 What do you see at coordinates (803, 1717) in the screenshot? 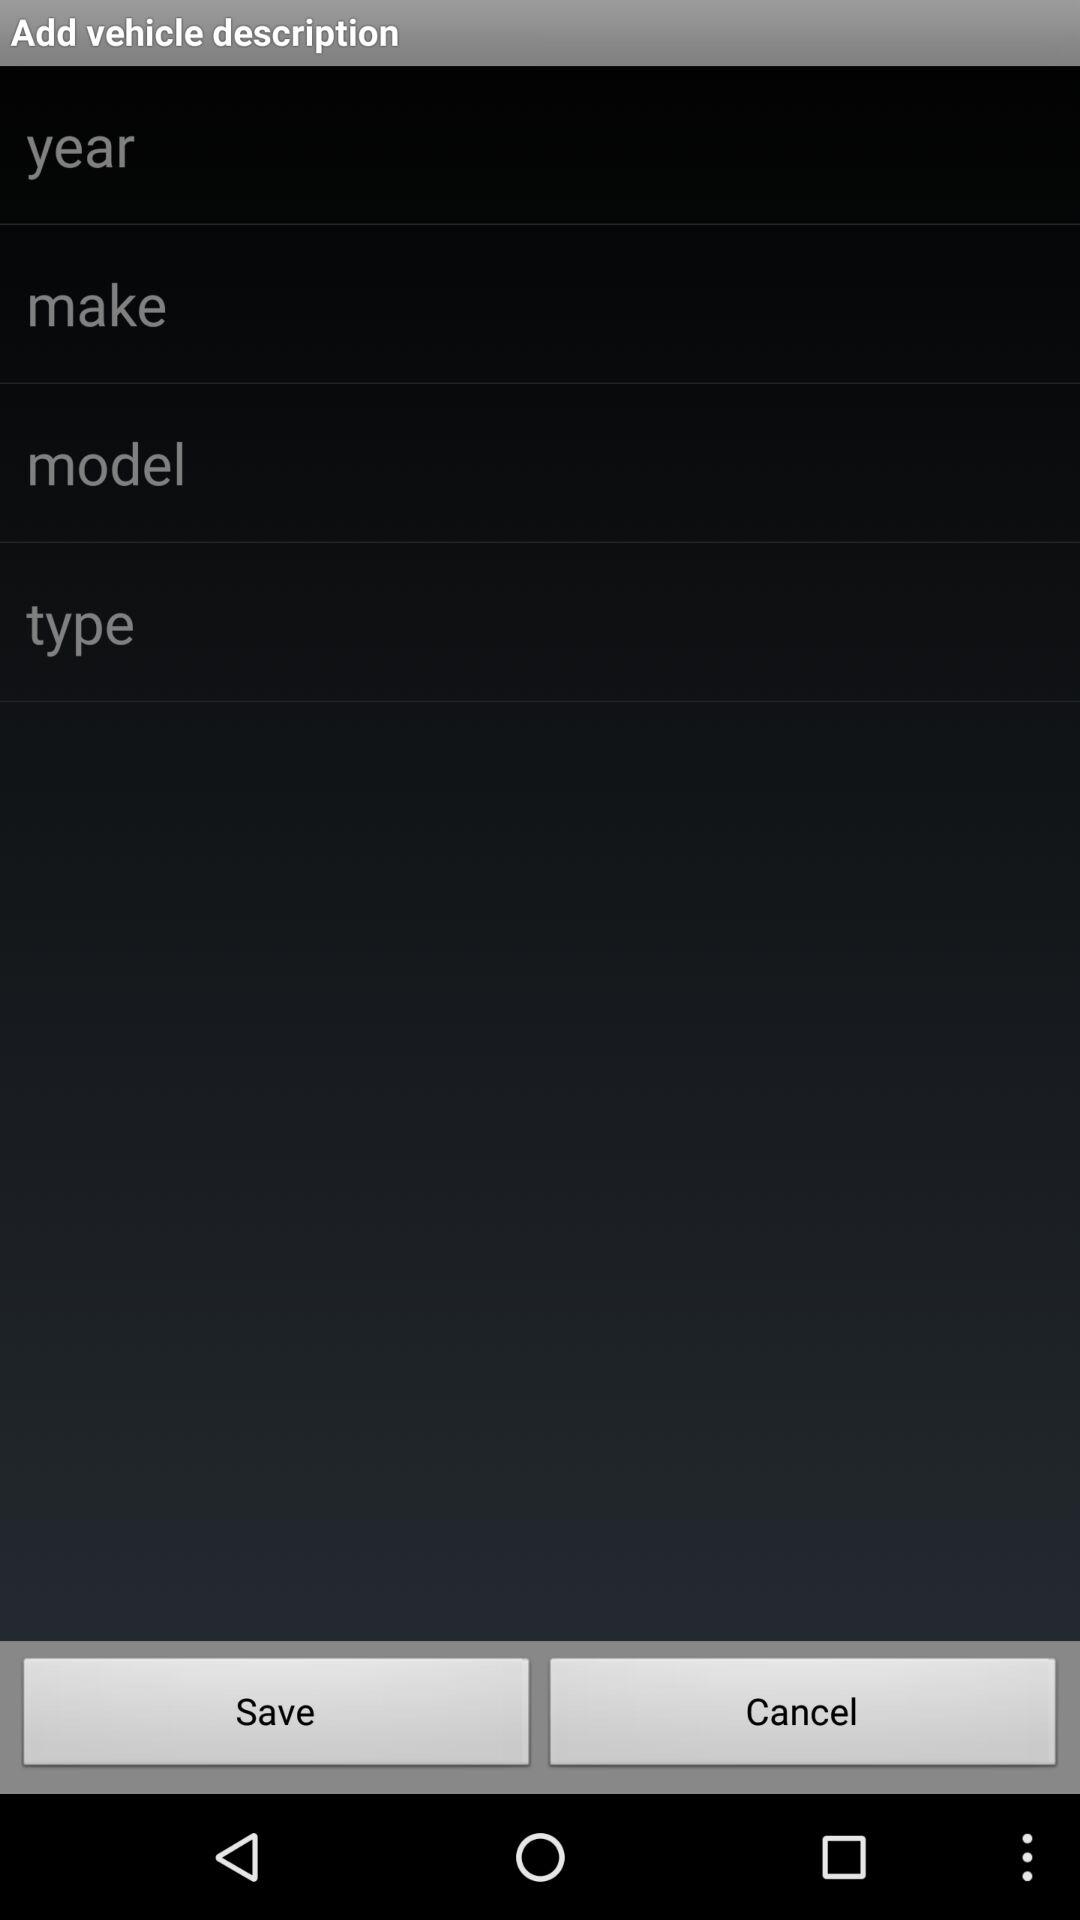
I see `tap icon next to save` at bounding box center [803, 1717].